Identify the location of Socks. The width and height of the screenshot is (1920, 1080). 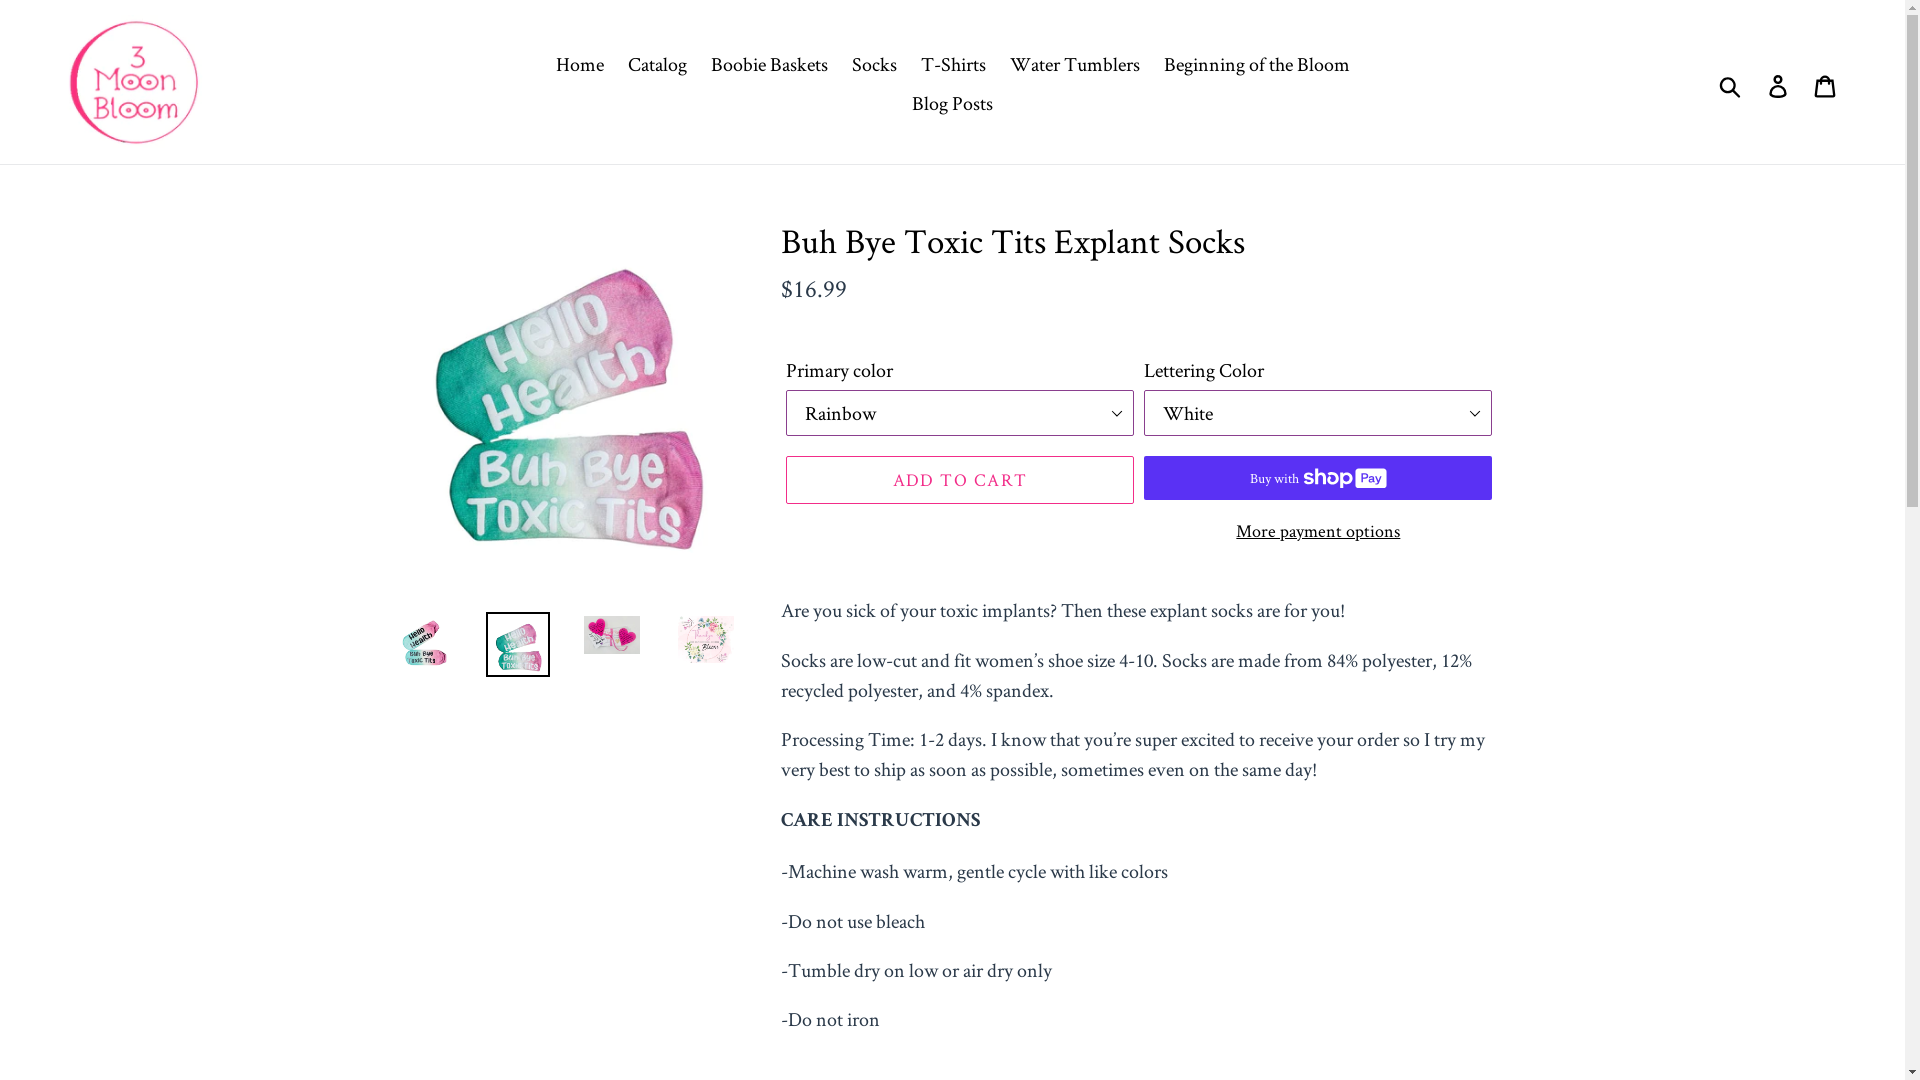
(874, 64).